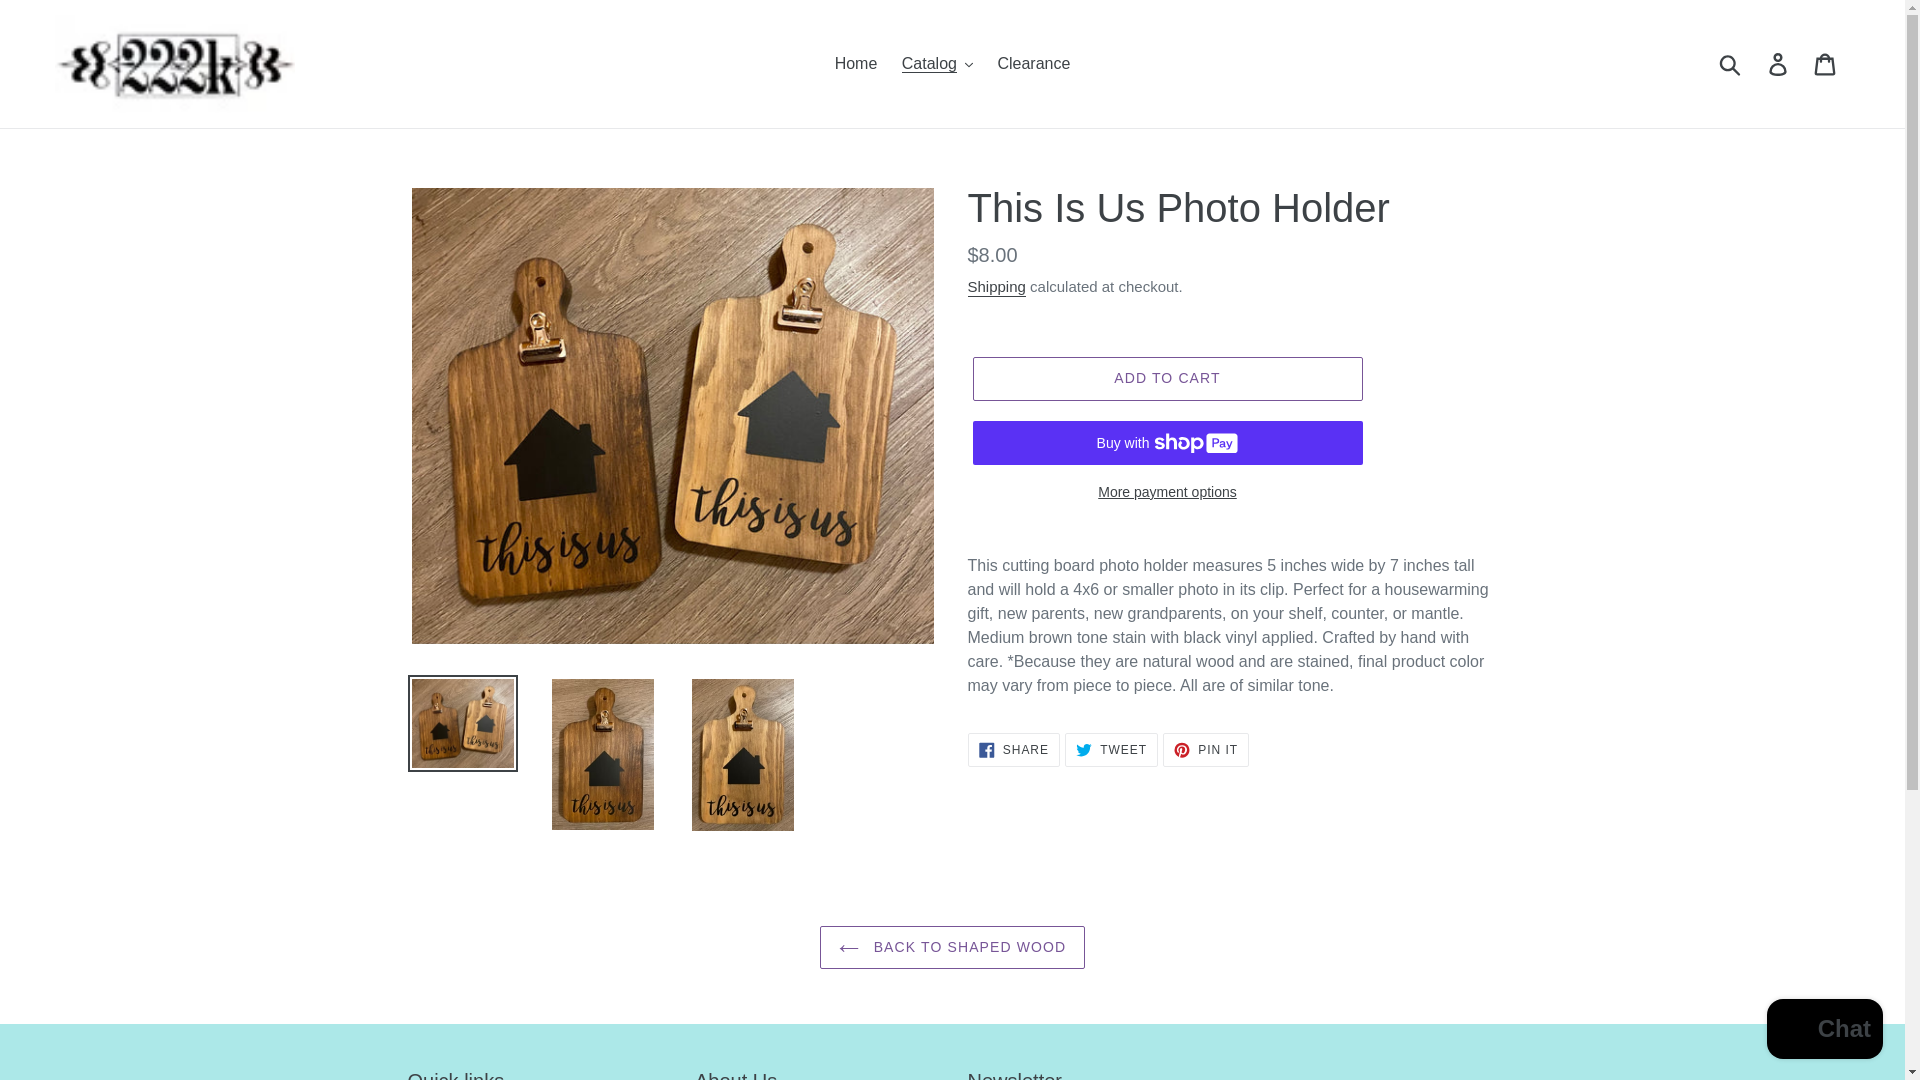 This screenshot has width=1920, height=1080. I want to click on Clearance, so click(1013, 750).